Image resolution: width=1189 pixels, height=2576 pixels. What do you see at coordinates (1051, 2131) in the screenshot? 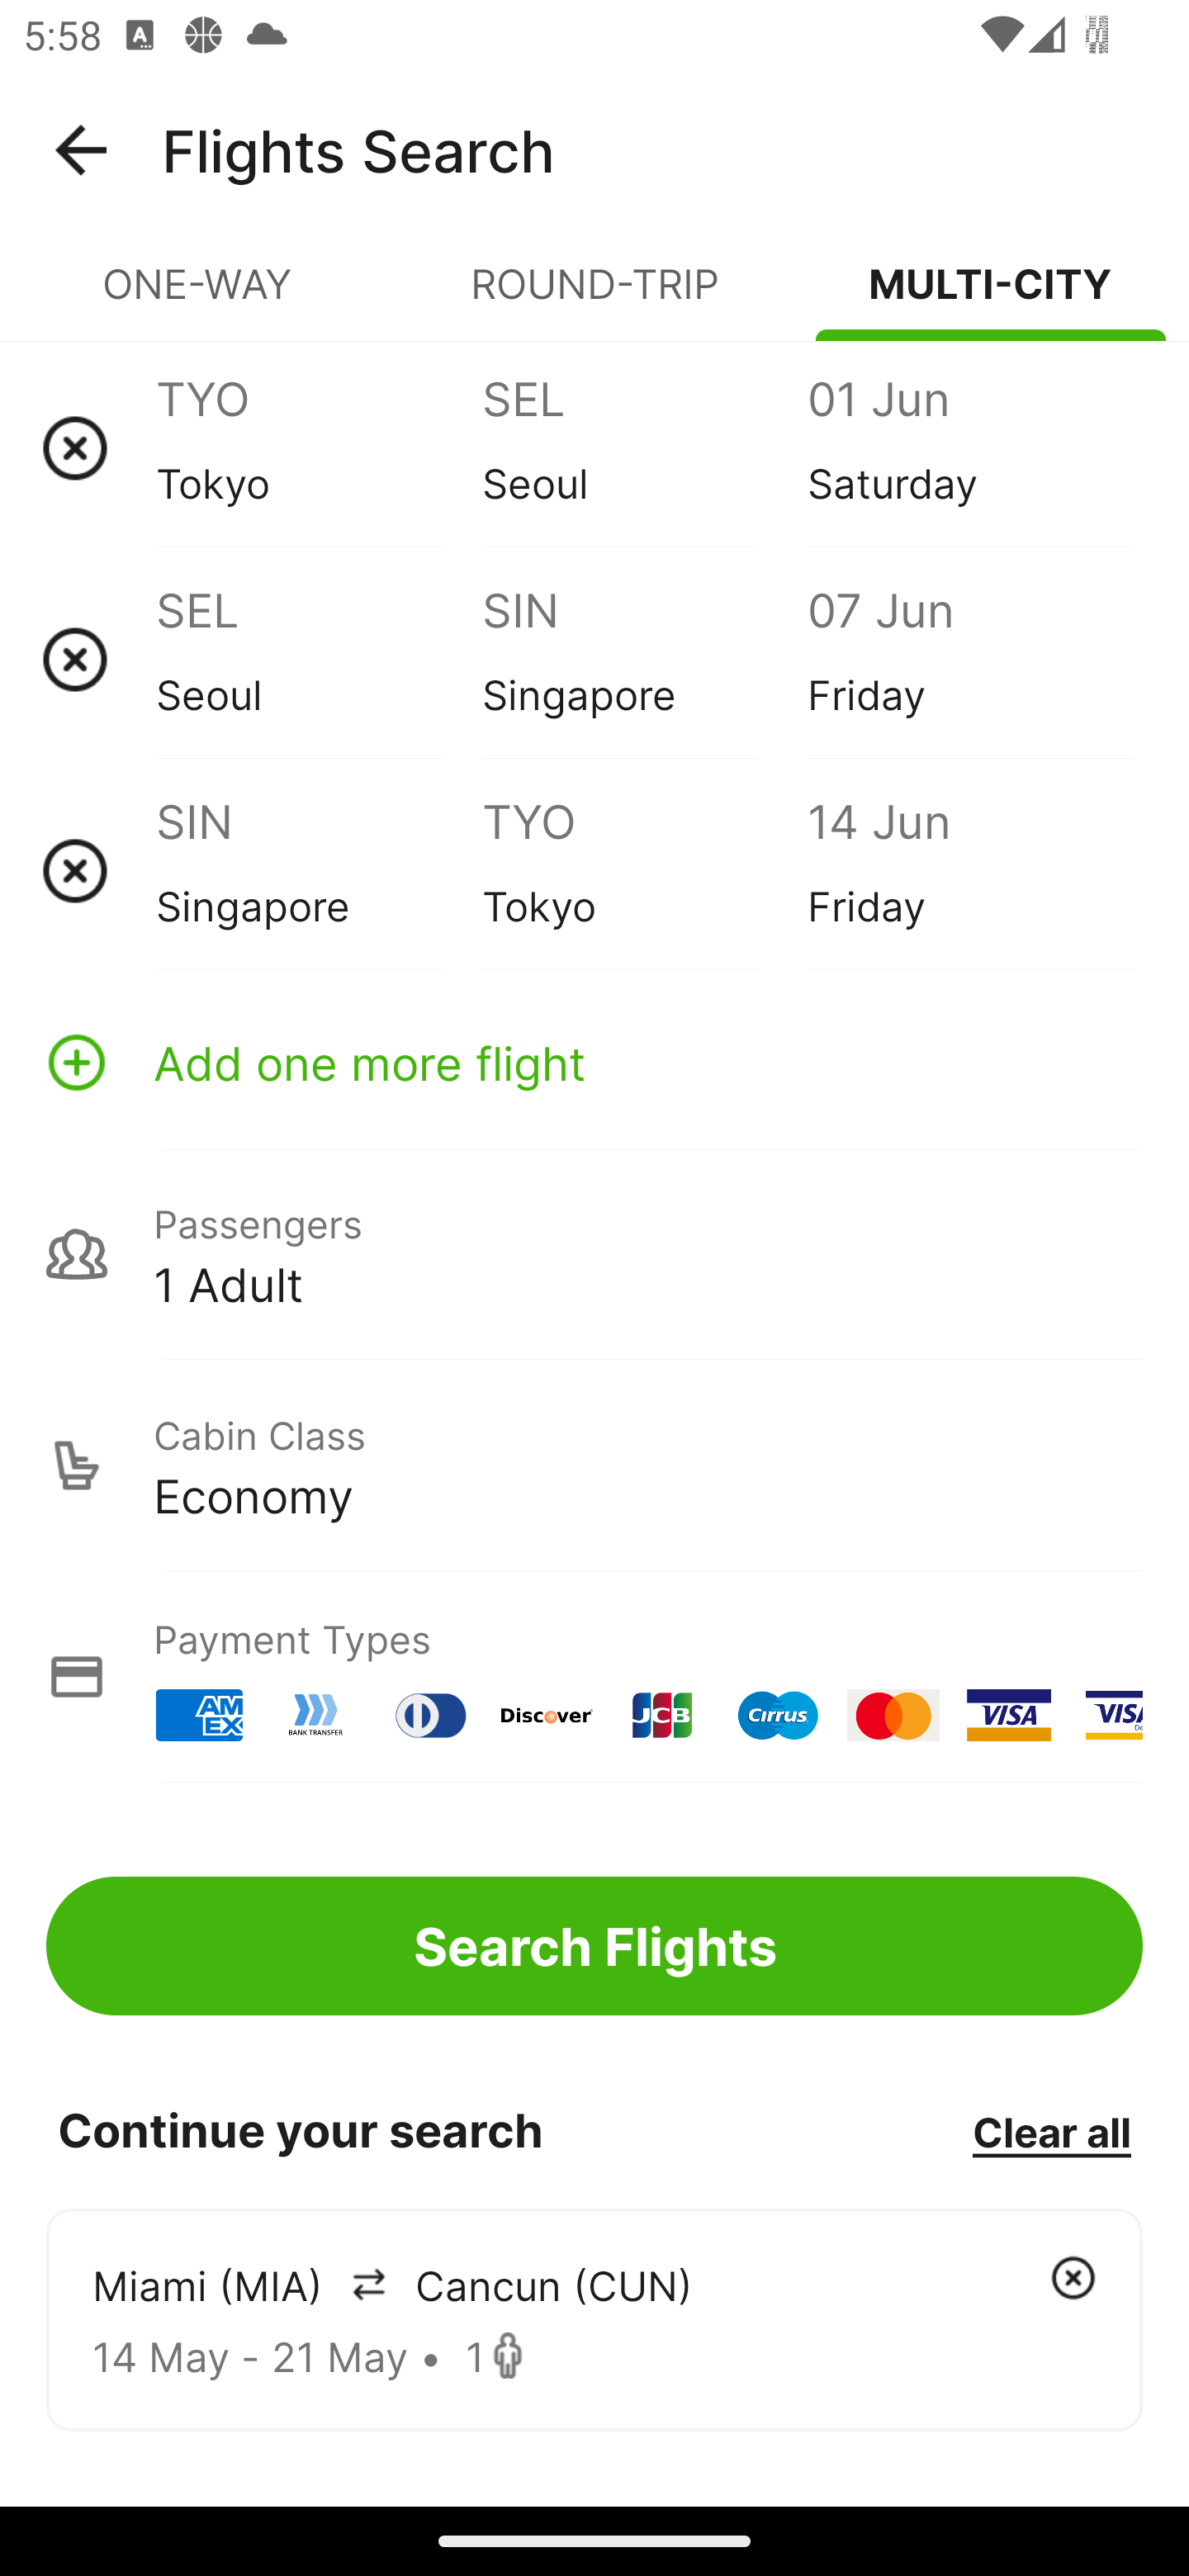
I see `Clear all` at bounding box center [1051, 2131].